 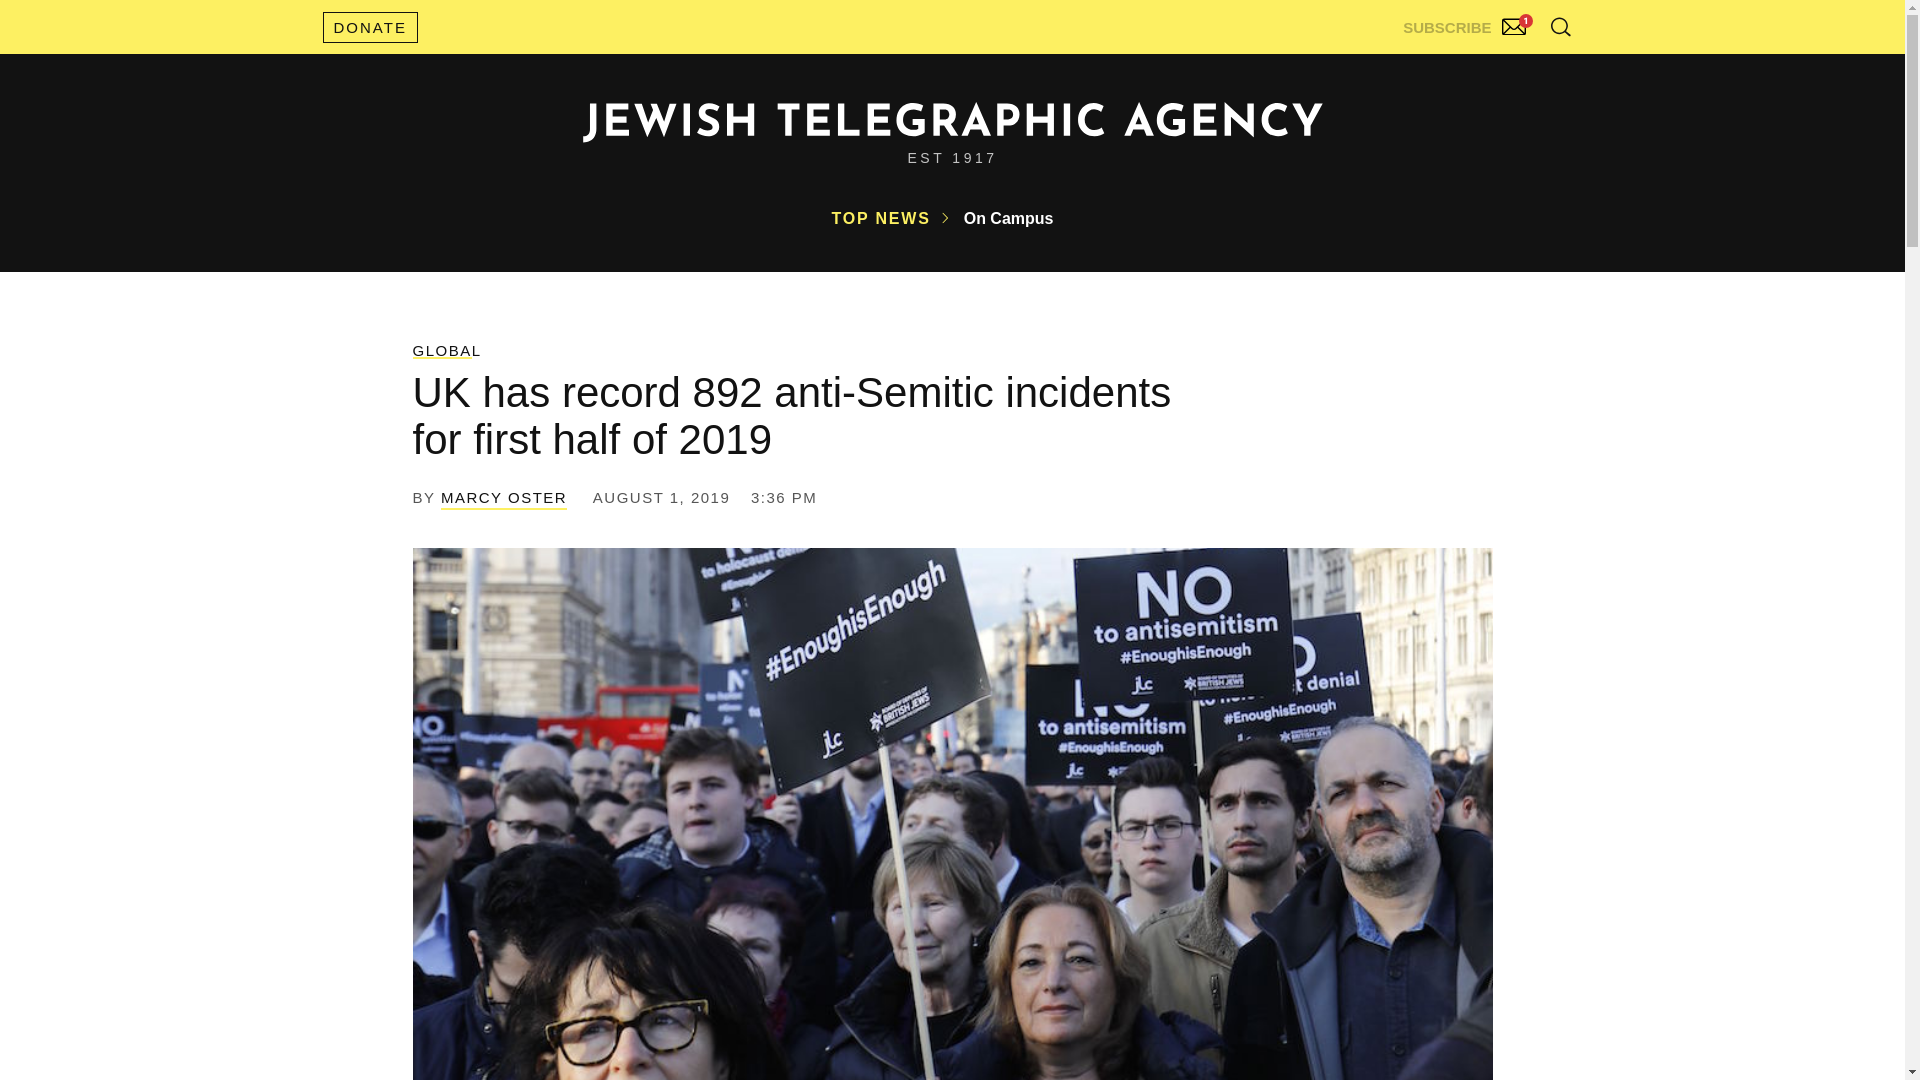 What do you see at coordinates (1467, 22) in the screenshot?
I see `SUBSCRIBE` at bounding box center [1467, 22].